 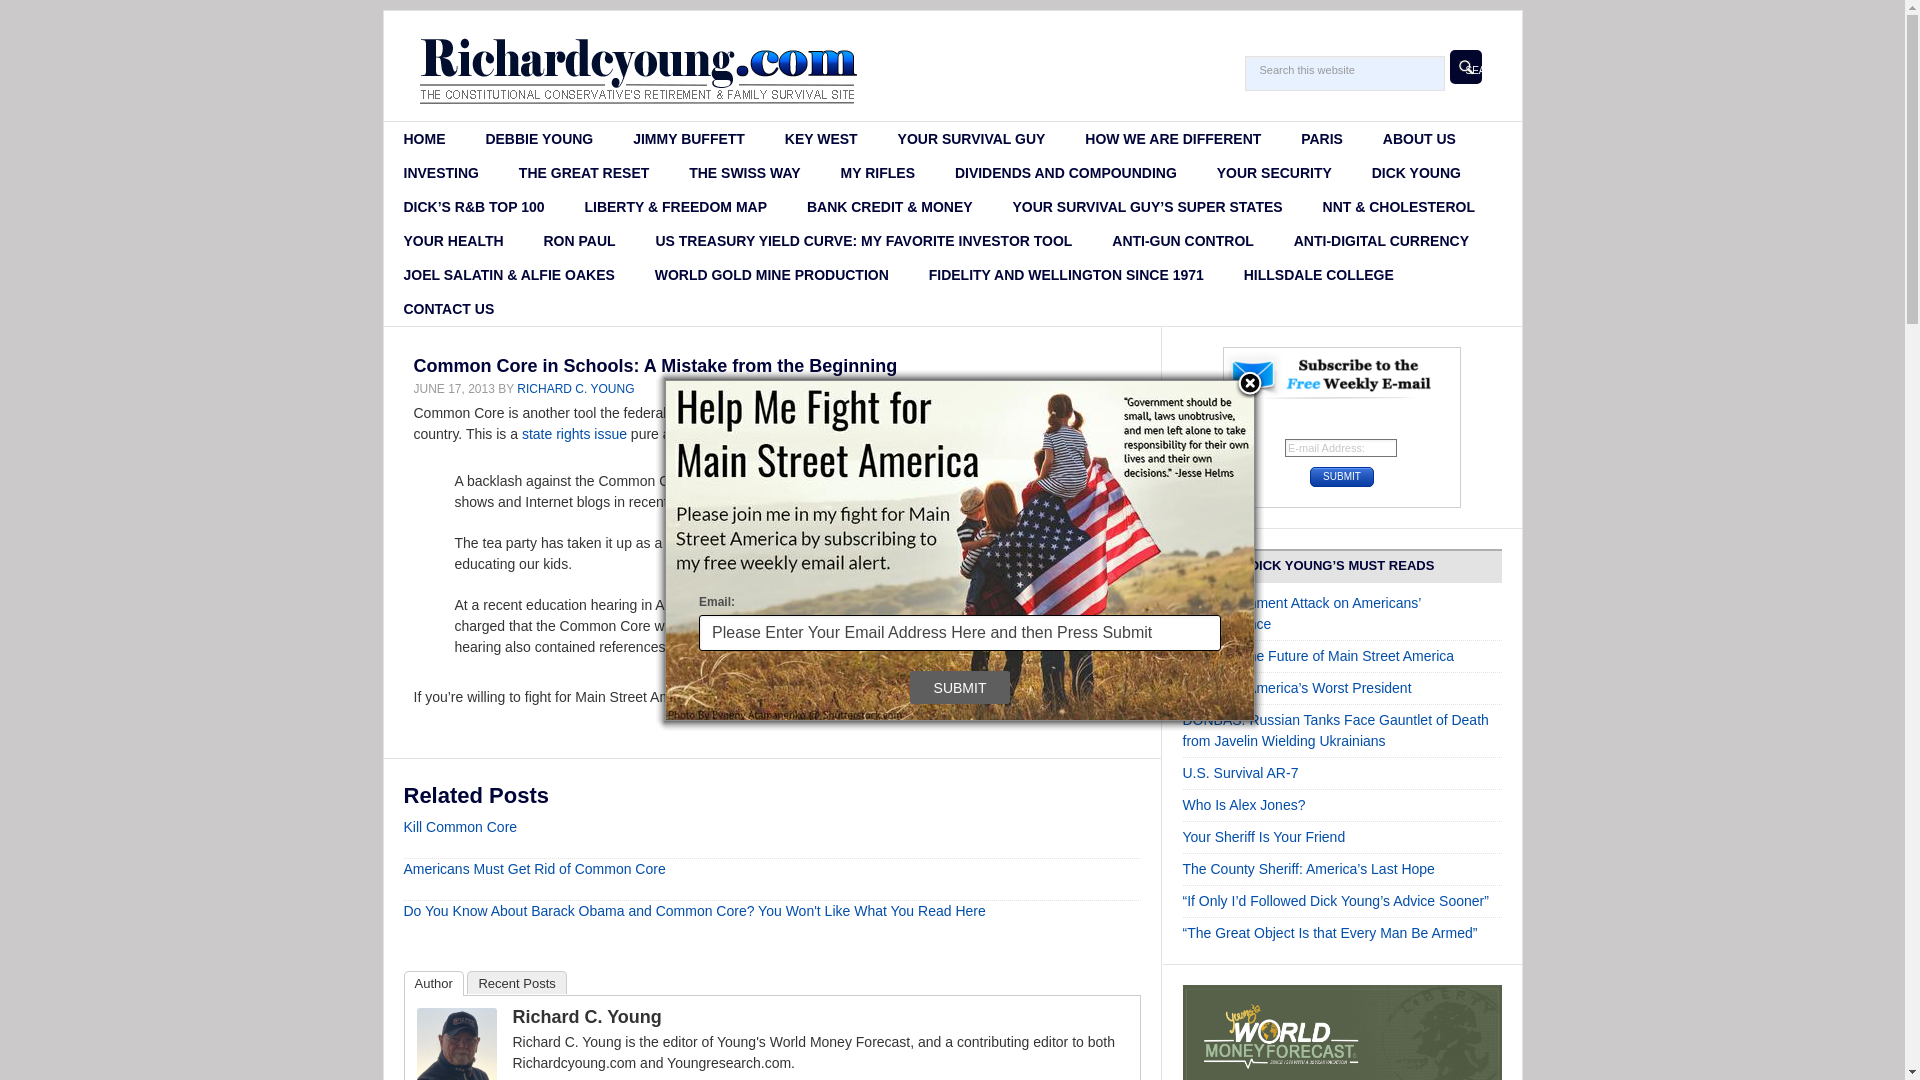 I want to click on click here to sign up for my free weekly email, so click(x=848, y=697).